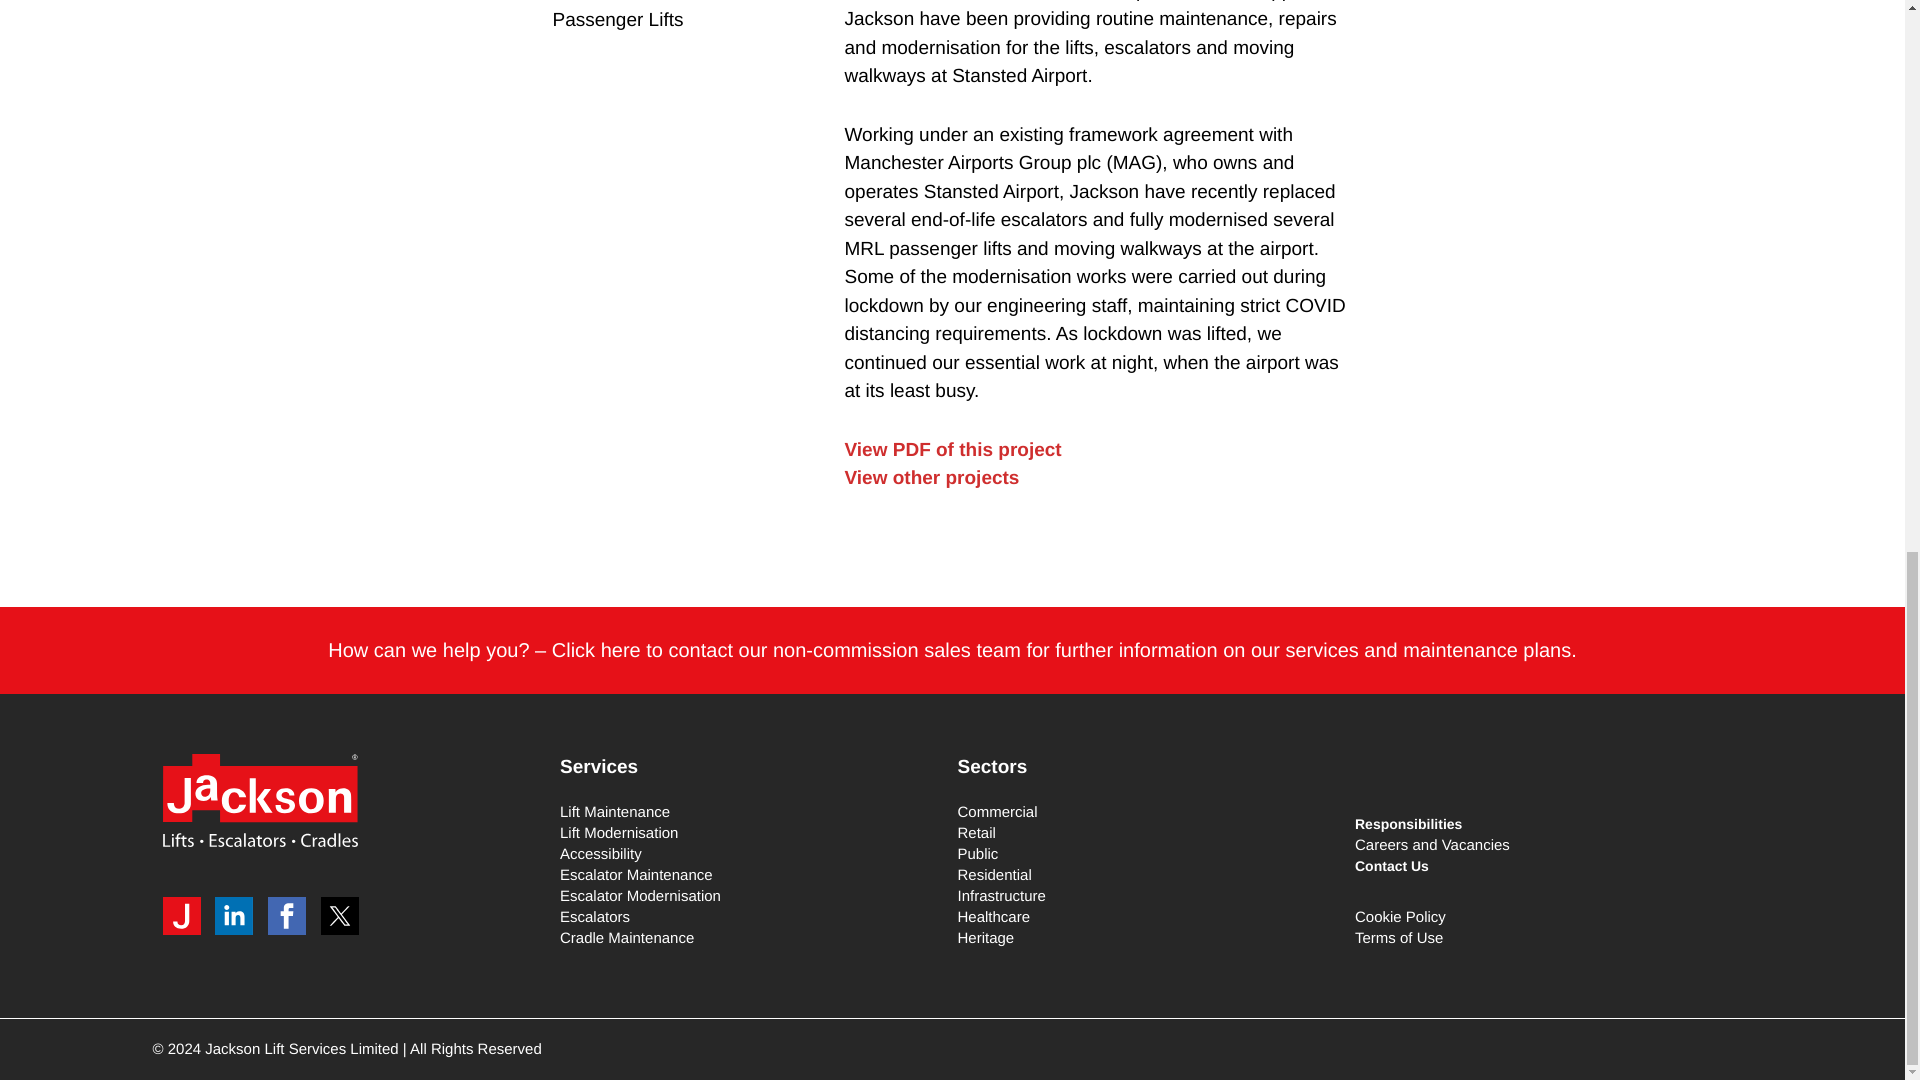 Image resolution: width=1920 pixels, height=1080 pixels. I want to click on Jackson Lifts on LinkedIn, so click(239, 916).